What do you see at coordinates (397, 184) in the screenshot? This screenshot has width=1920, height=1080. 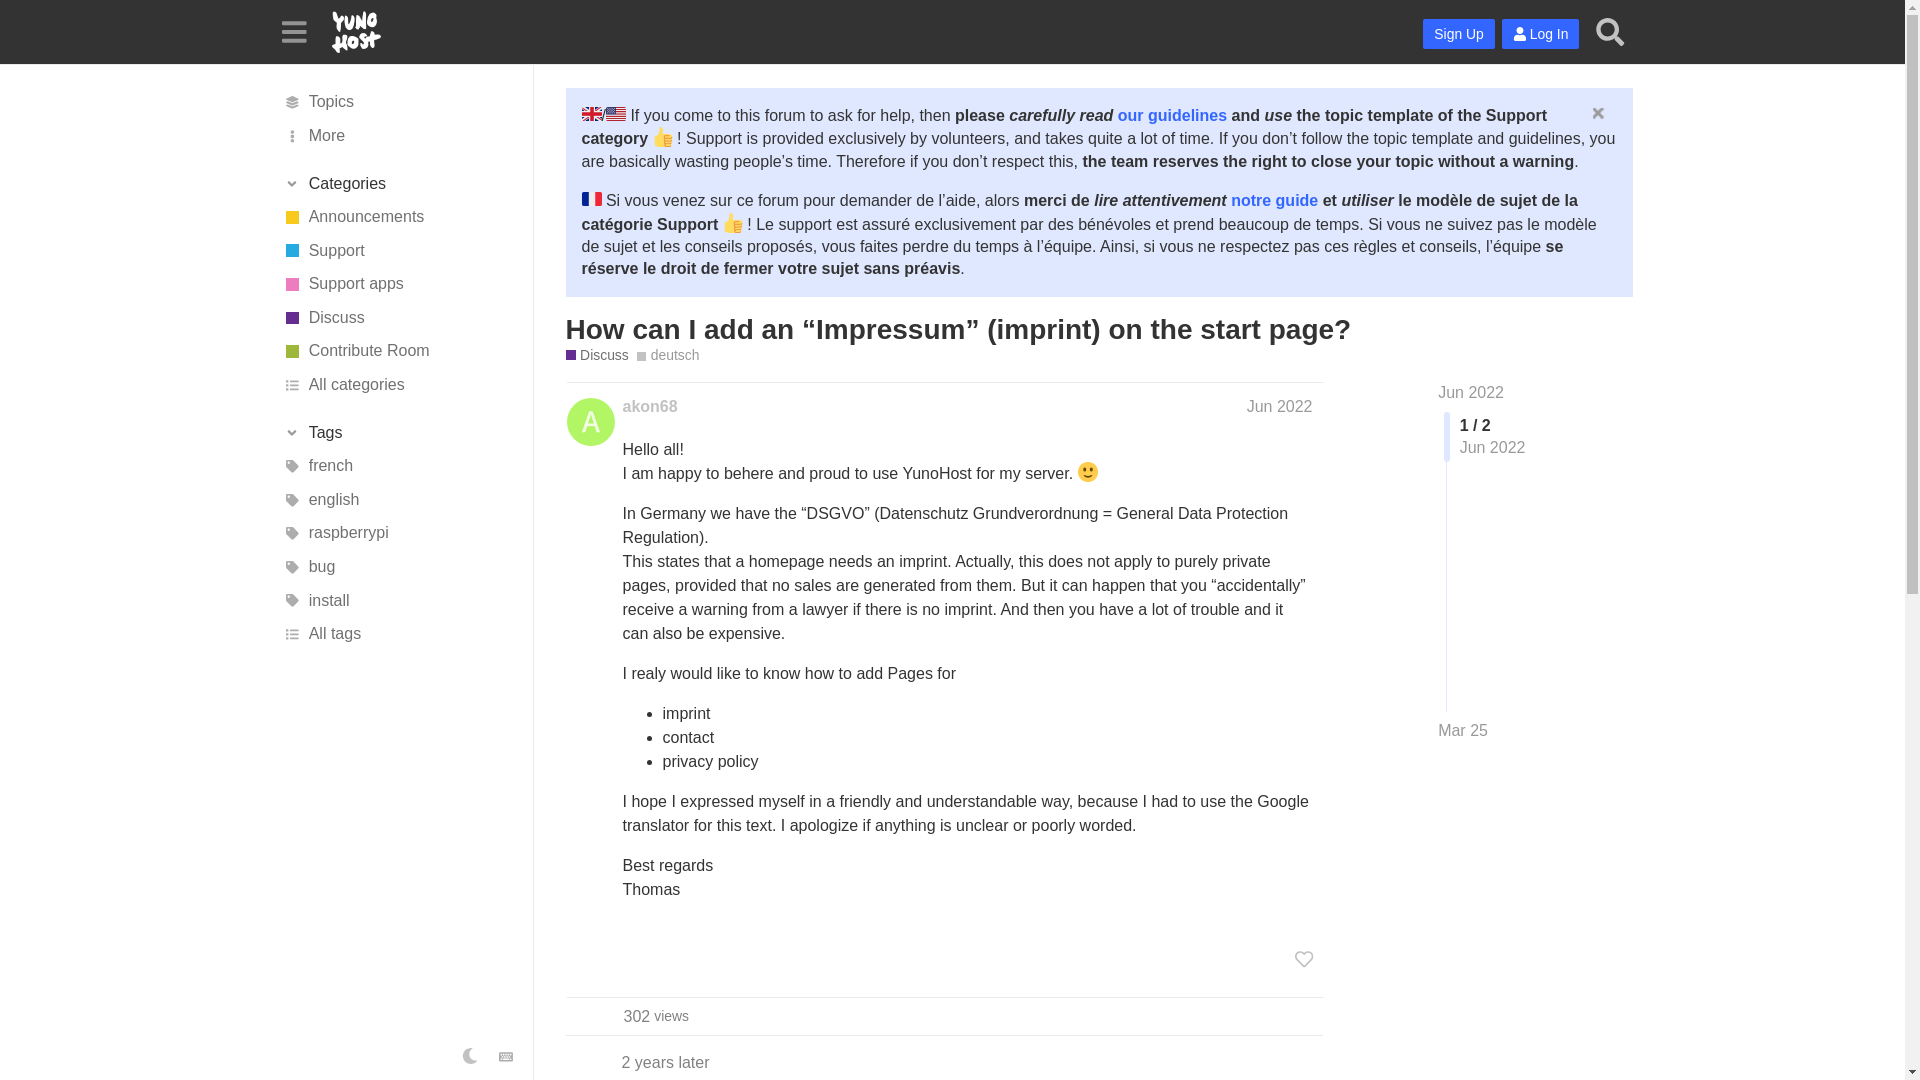 I see `Toggle section` at bounding box center [397, 184].